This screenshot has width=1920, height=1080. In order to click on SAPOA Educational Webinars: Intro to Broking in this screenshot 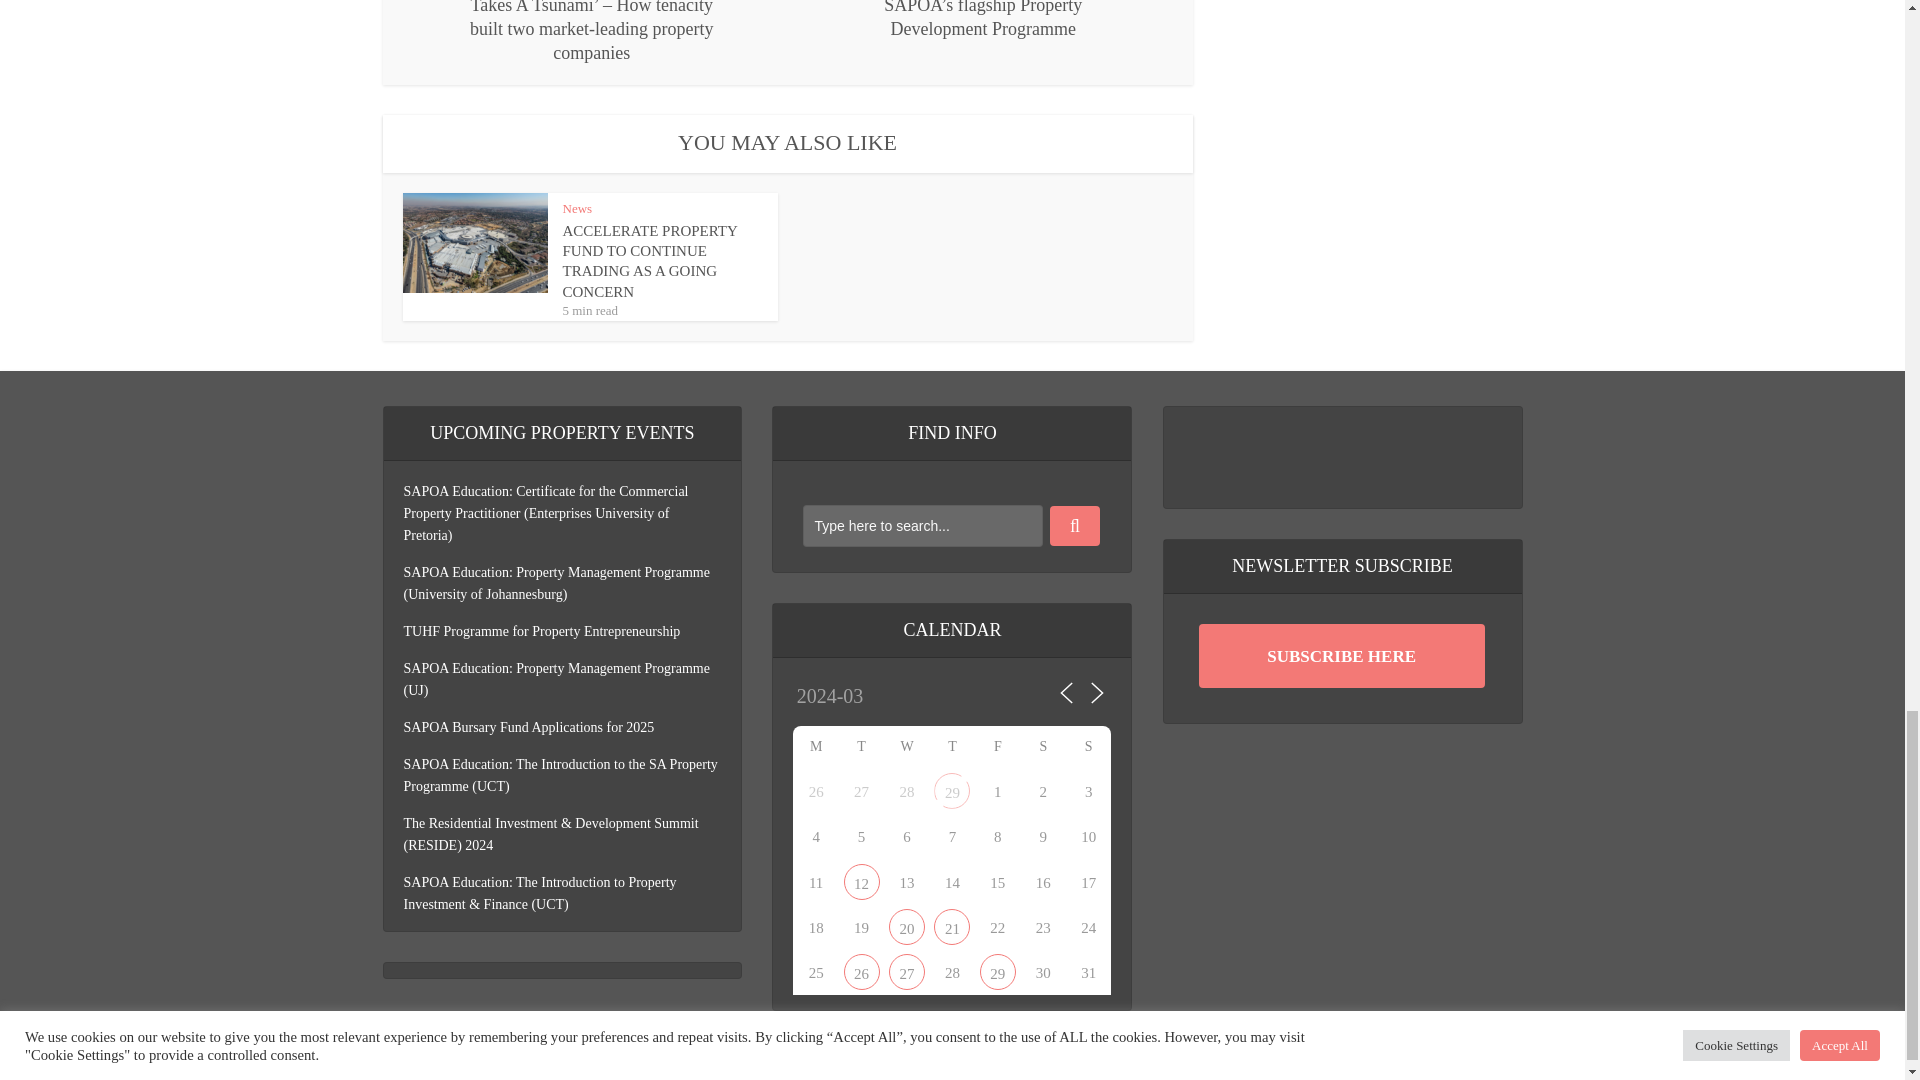, I will do `click(862, 882)`.